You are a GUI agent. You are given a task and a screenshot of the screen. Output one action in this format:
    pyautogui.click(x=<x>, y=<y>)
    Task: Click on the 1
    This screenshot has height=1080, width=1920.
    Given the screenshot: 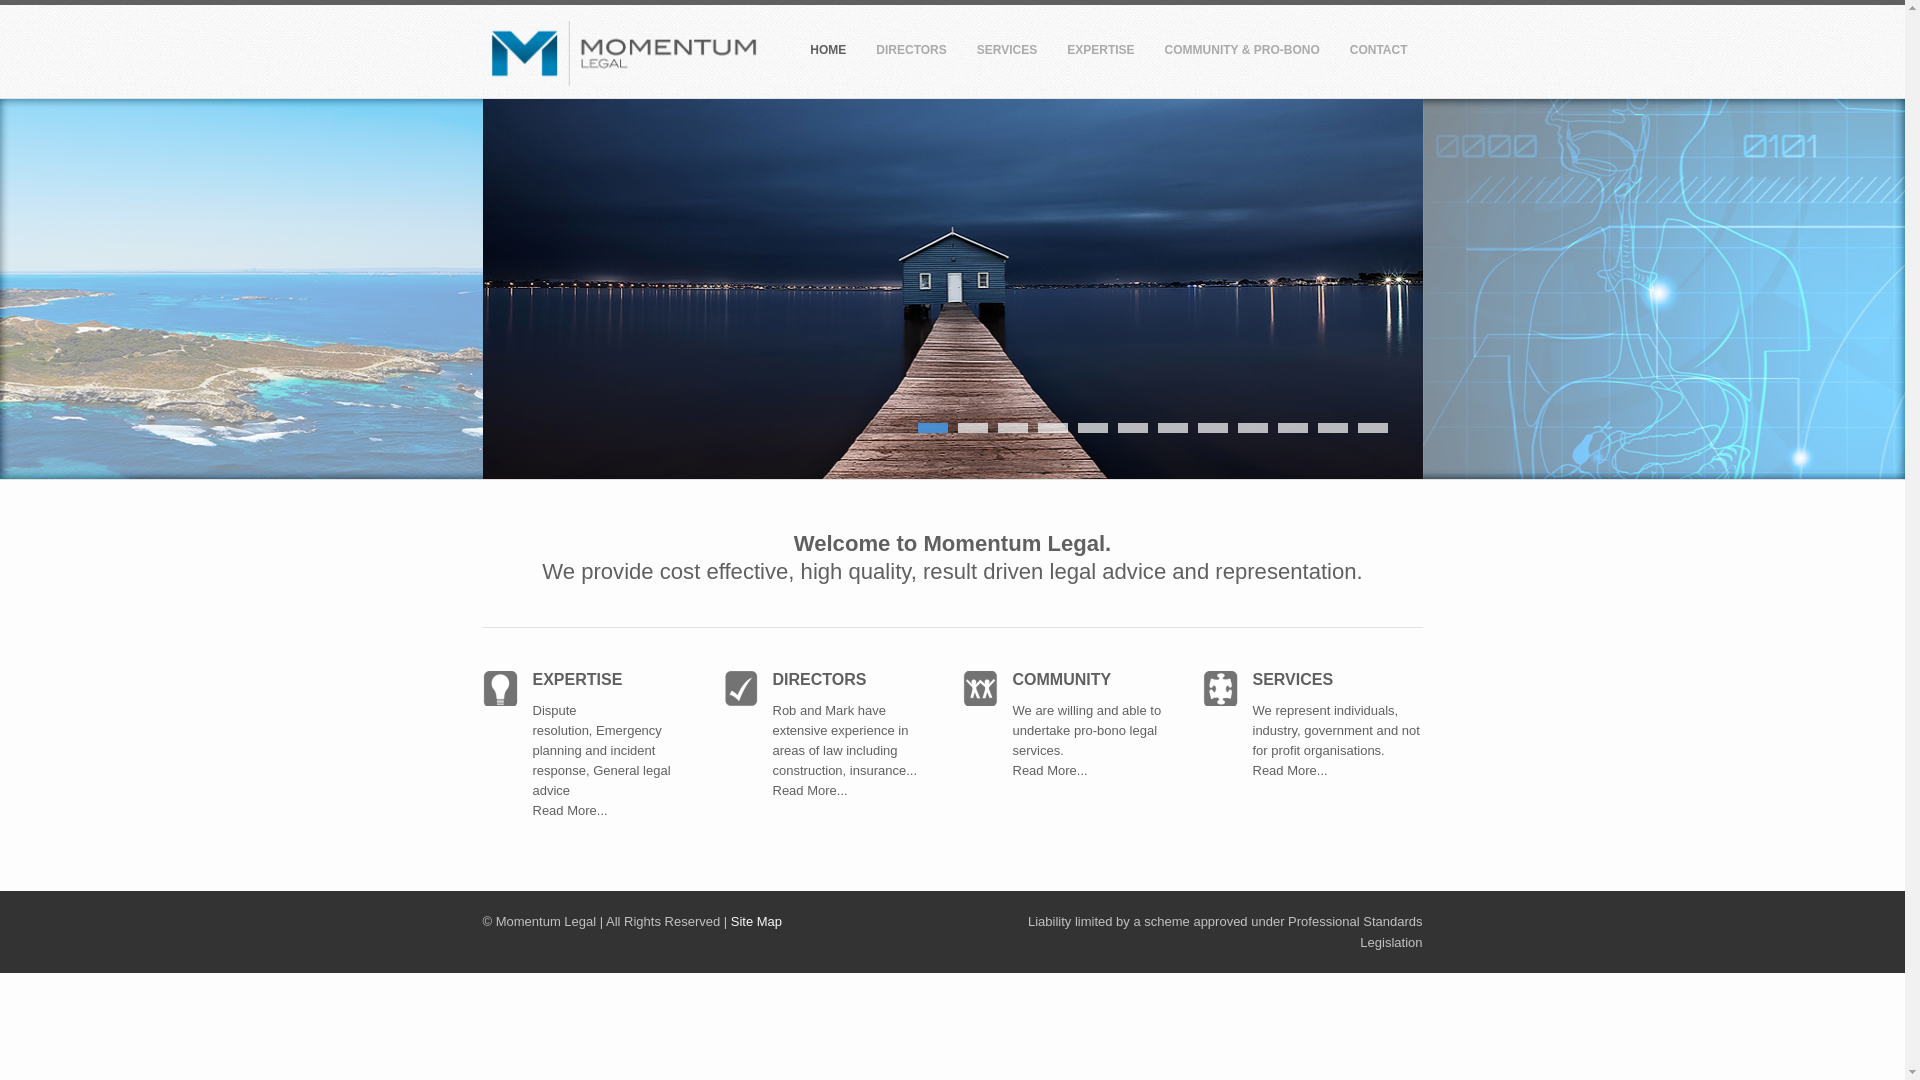 What is the action you would take?
    pyautogui.click(x=933, y=428)
    